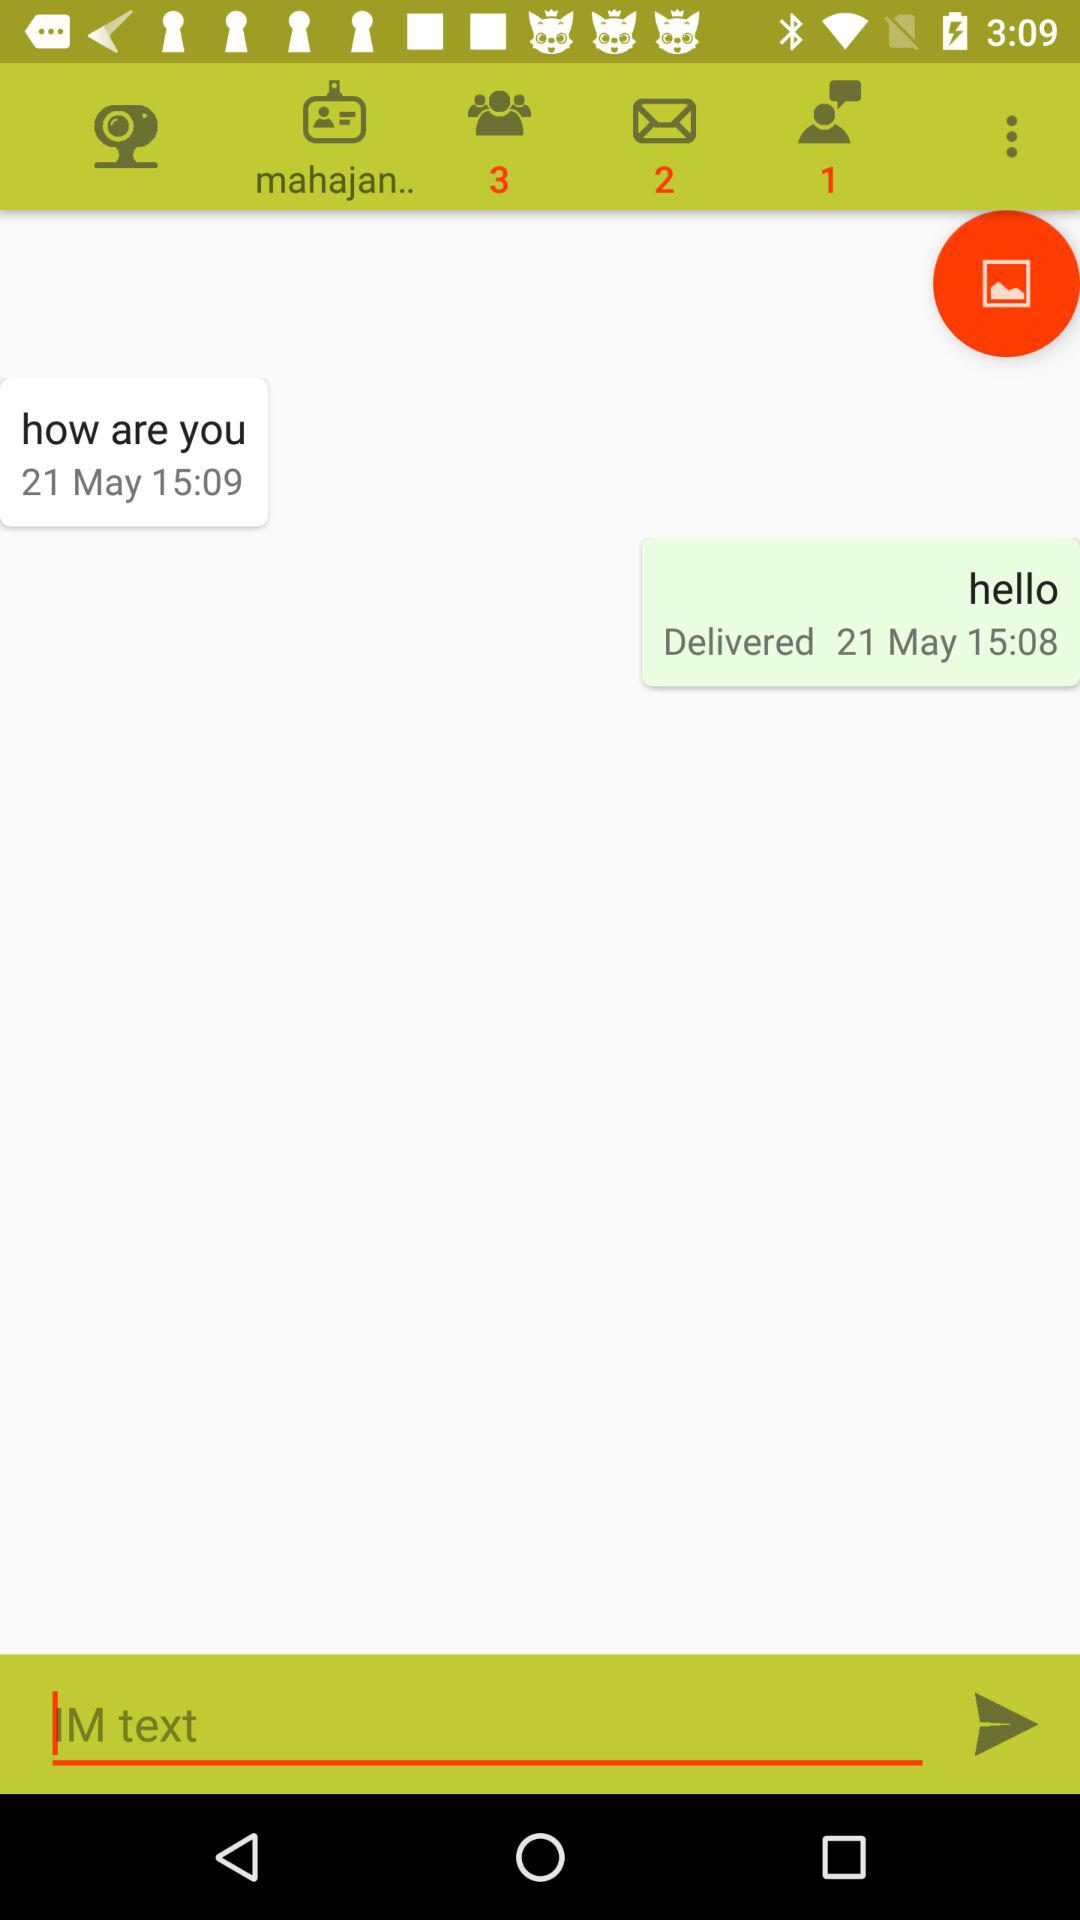 The width and height of the screenshot is (1080, 1920). Describe the element at coordinates (1006, 283) in the screenshot. I see `select the icon top to hello` at that location.